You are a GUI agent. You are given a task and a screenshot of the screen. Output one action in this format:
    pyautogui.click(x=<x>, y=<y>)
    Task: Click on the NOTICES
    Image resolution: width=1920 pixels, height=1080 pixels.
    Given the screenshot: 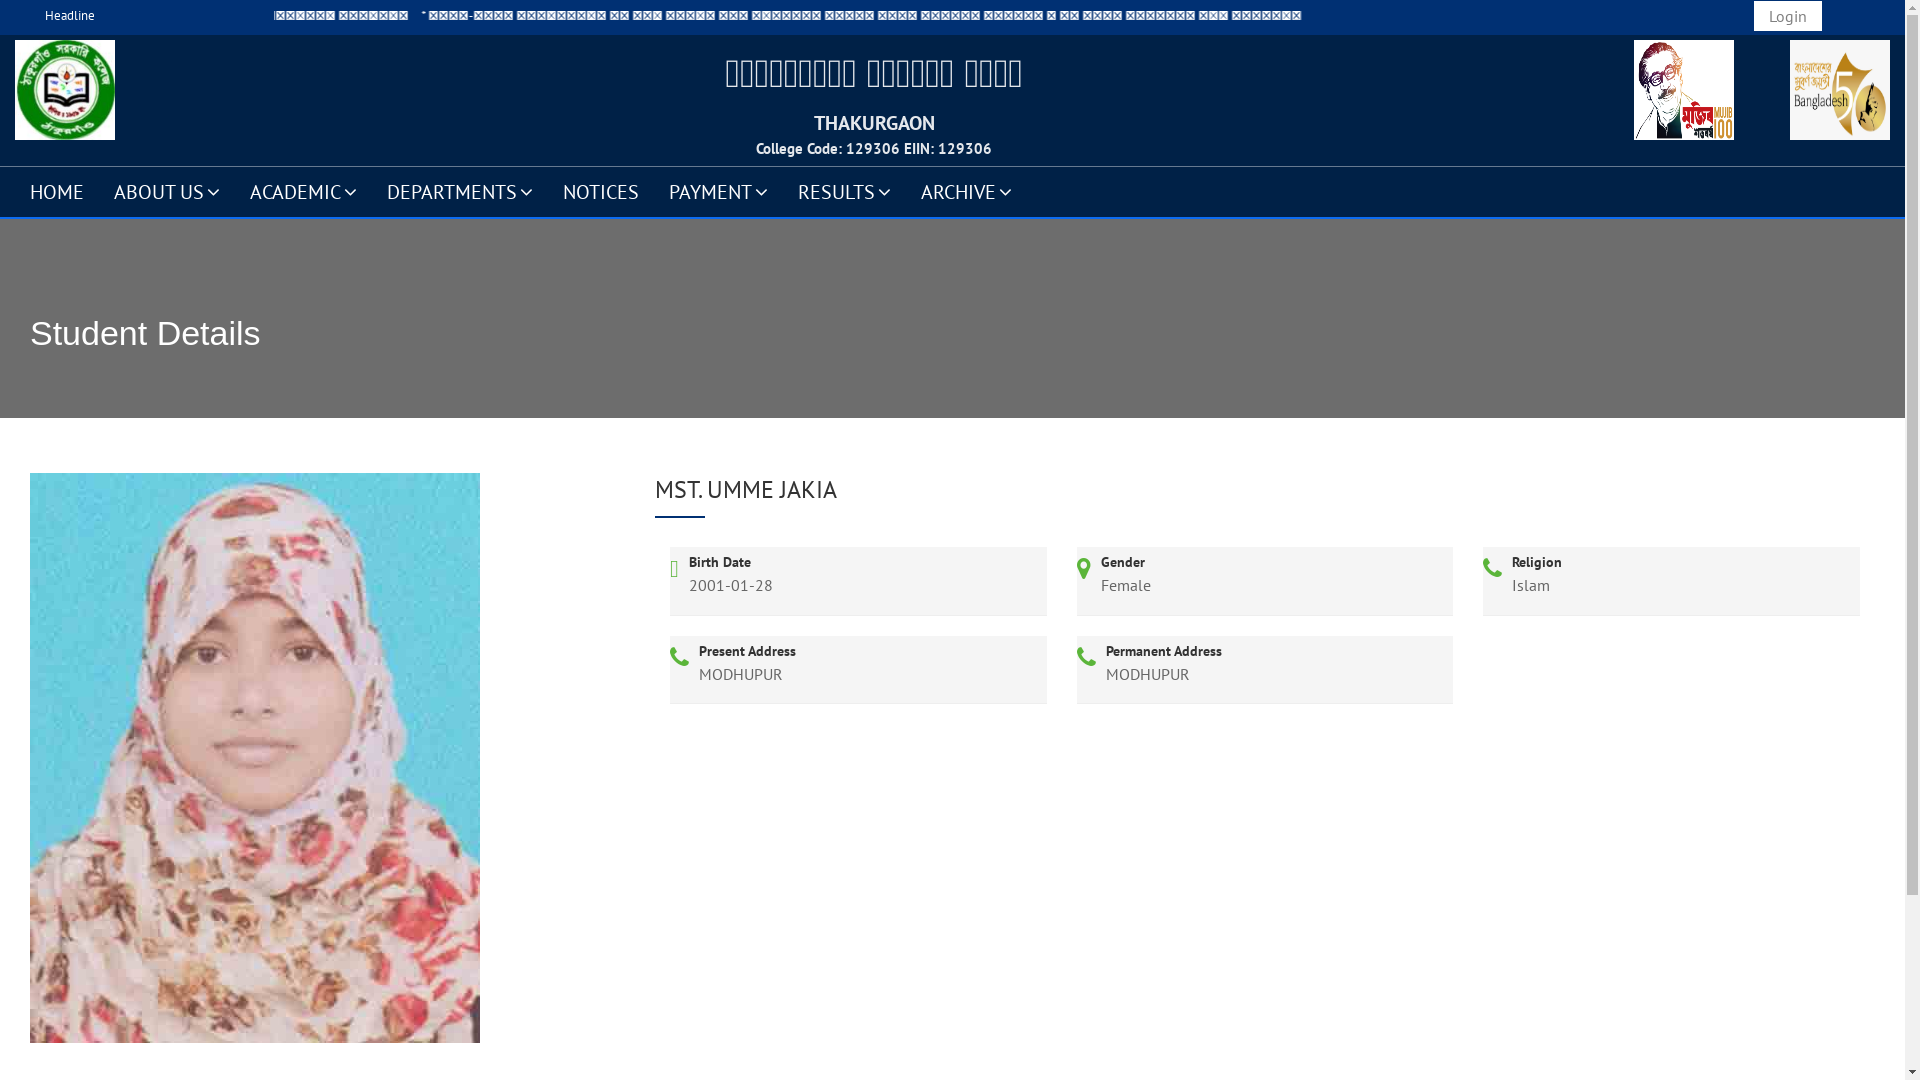 What is the action you would take?
    pyautogui.click(x=601, y=191)
    